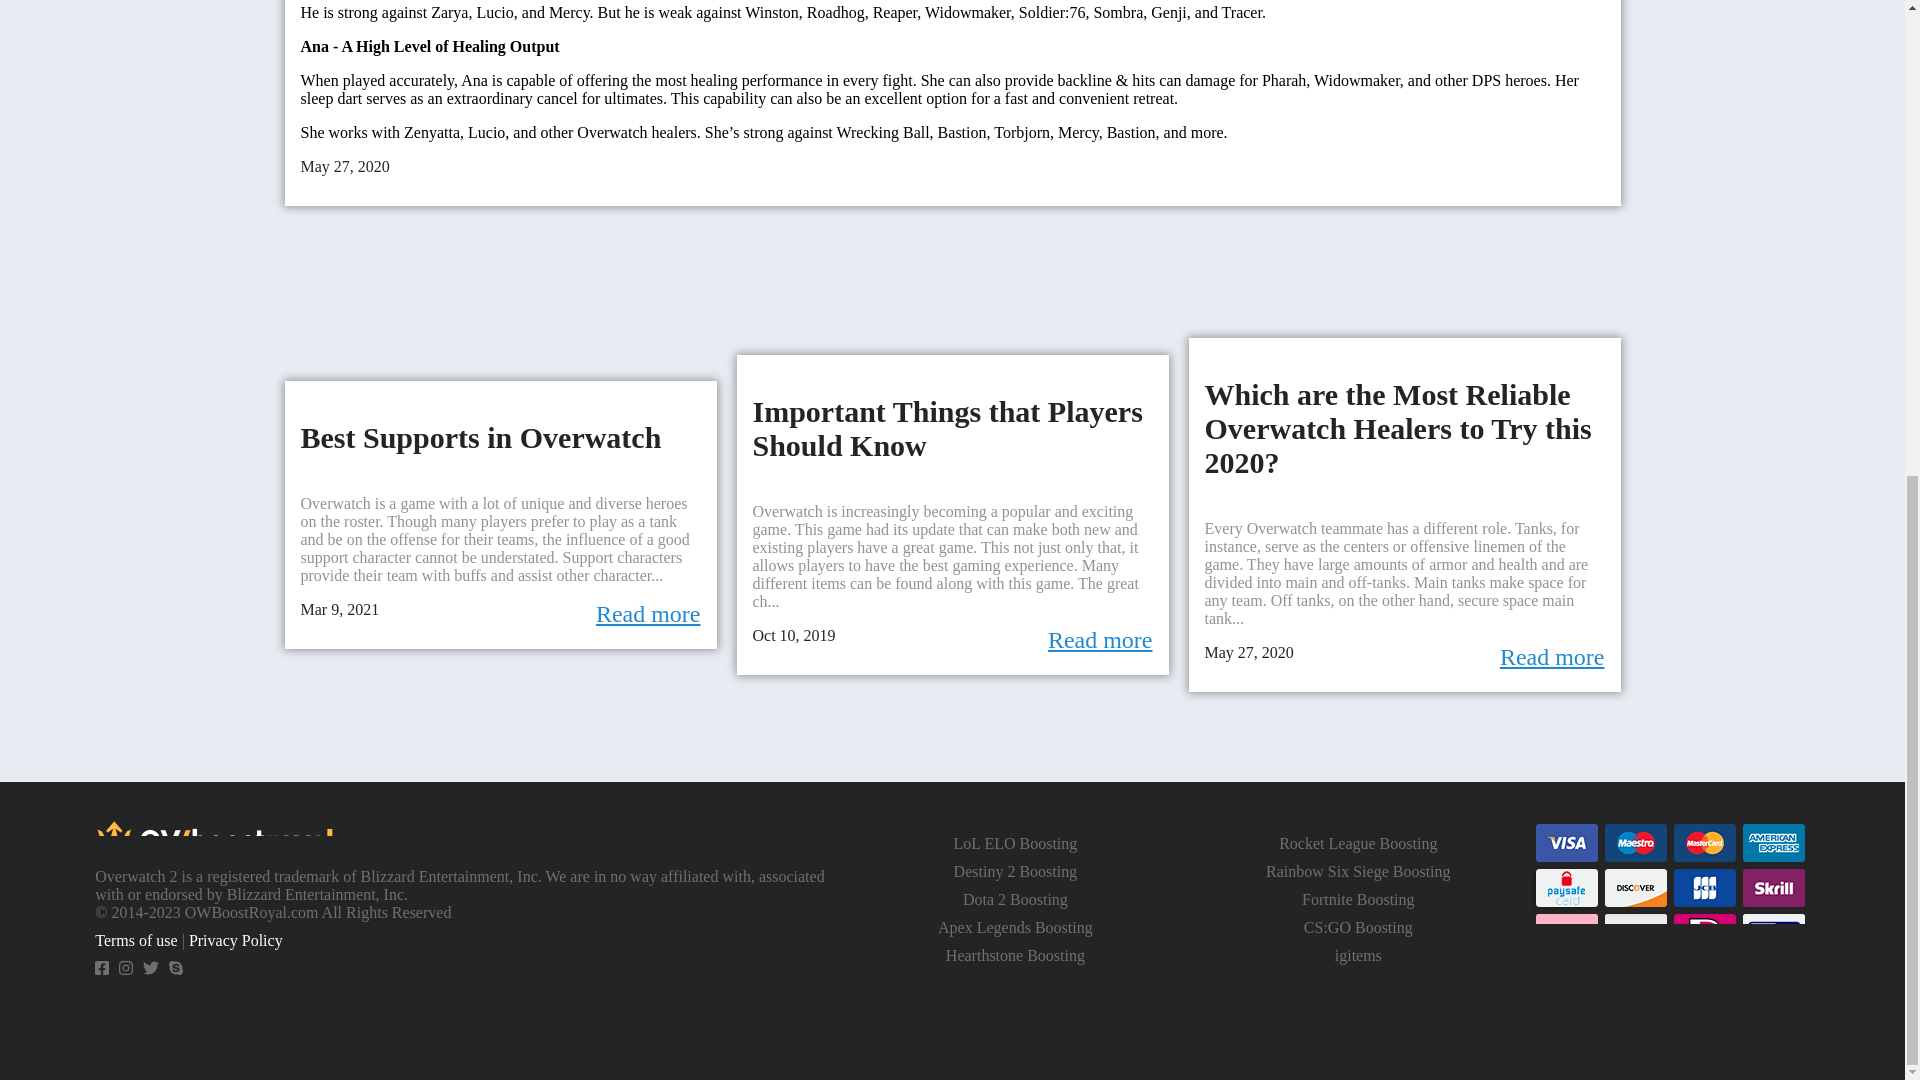 The image size is (1920, 1080). Describe the element at coordinates (1015, 956) in the screenshot. I see `Hearthstone Boosting` at that location.